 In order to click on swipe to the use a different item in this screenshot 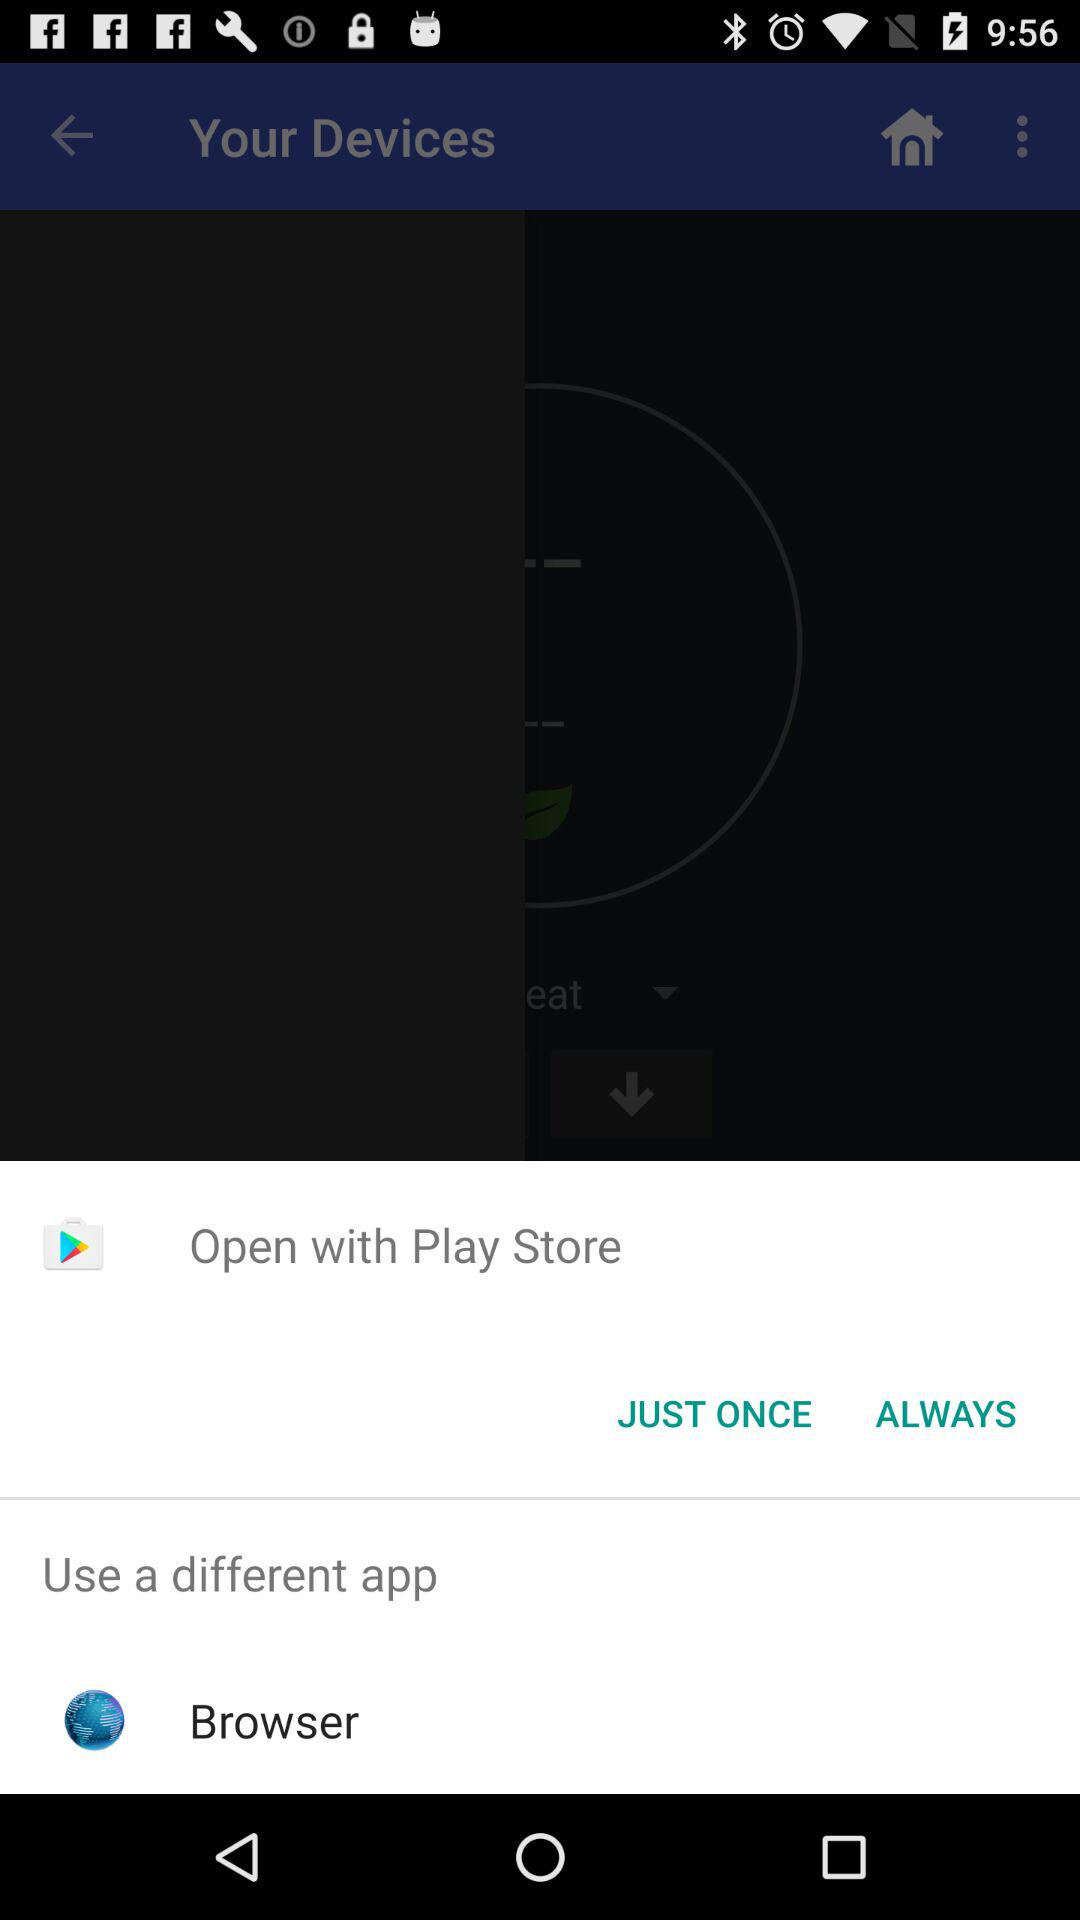, I will do `click(540, 1574)`.